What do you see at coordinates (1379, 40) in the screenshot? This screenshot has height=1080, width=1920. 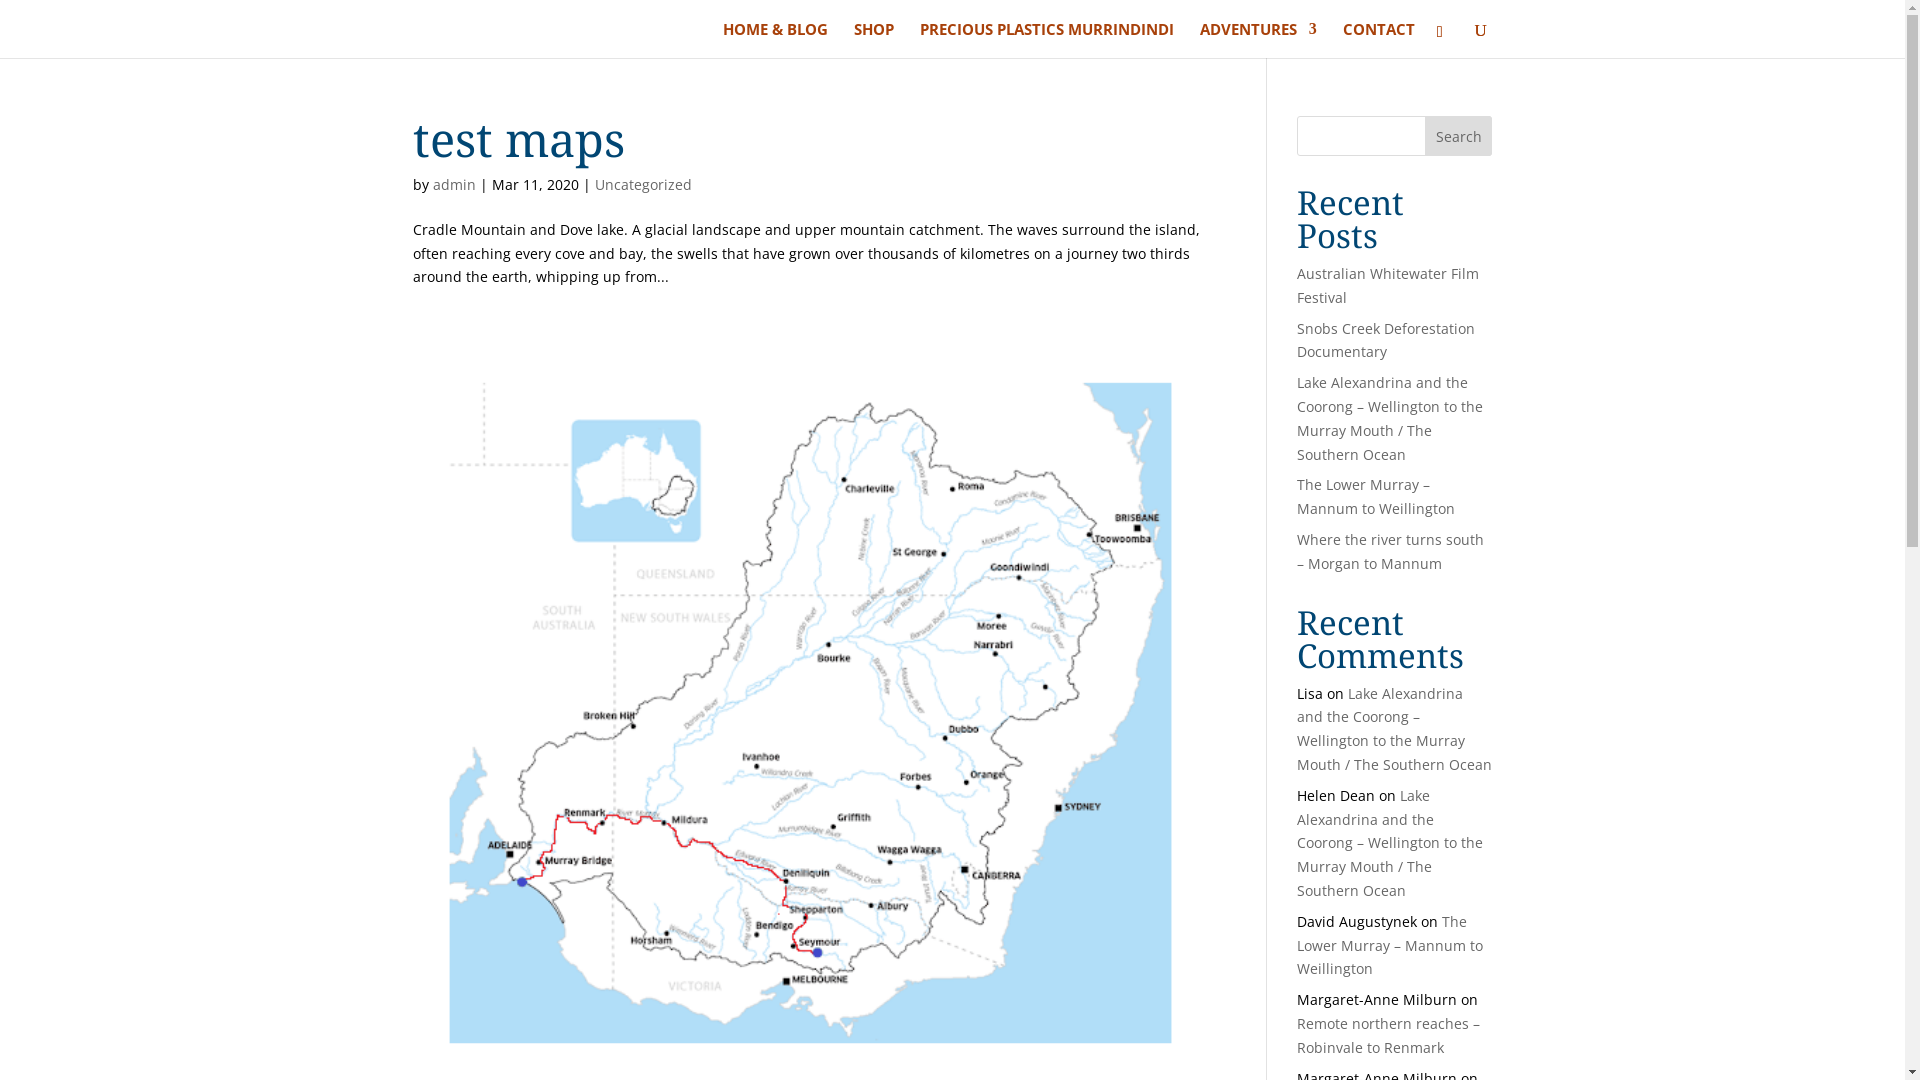 I see `CONTACT` at bounding box center [1379, 40].